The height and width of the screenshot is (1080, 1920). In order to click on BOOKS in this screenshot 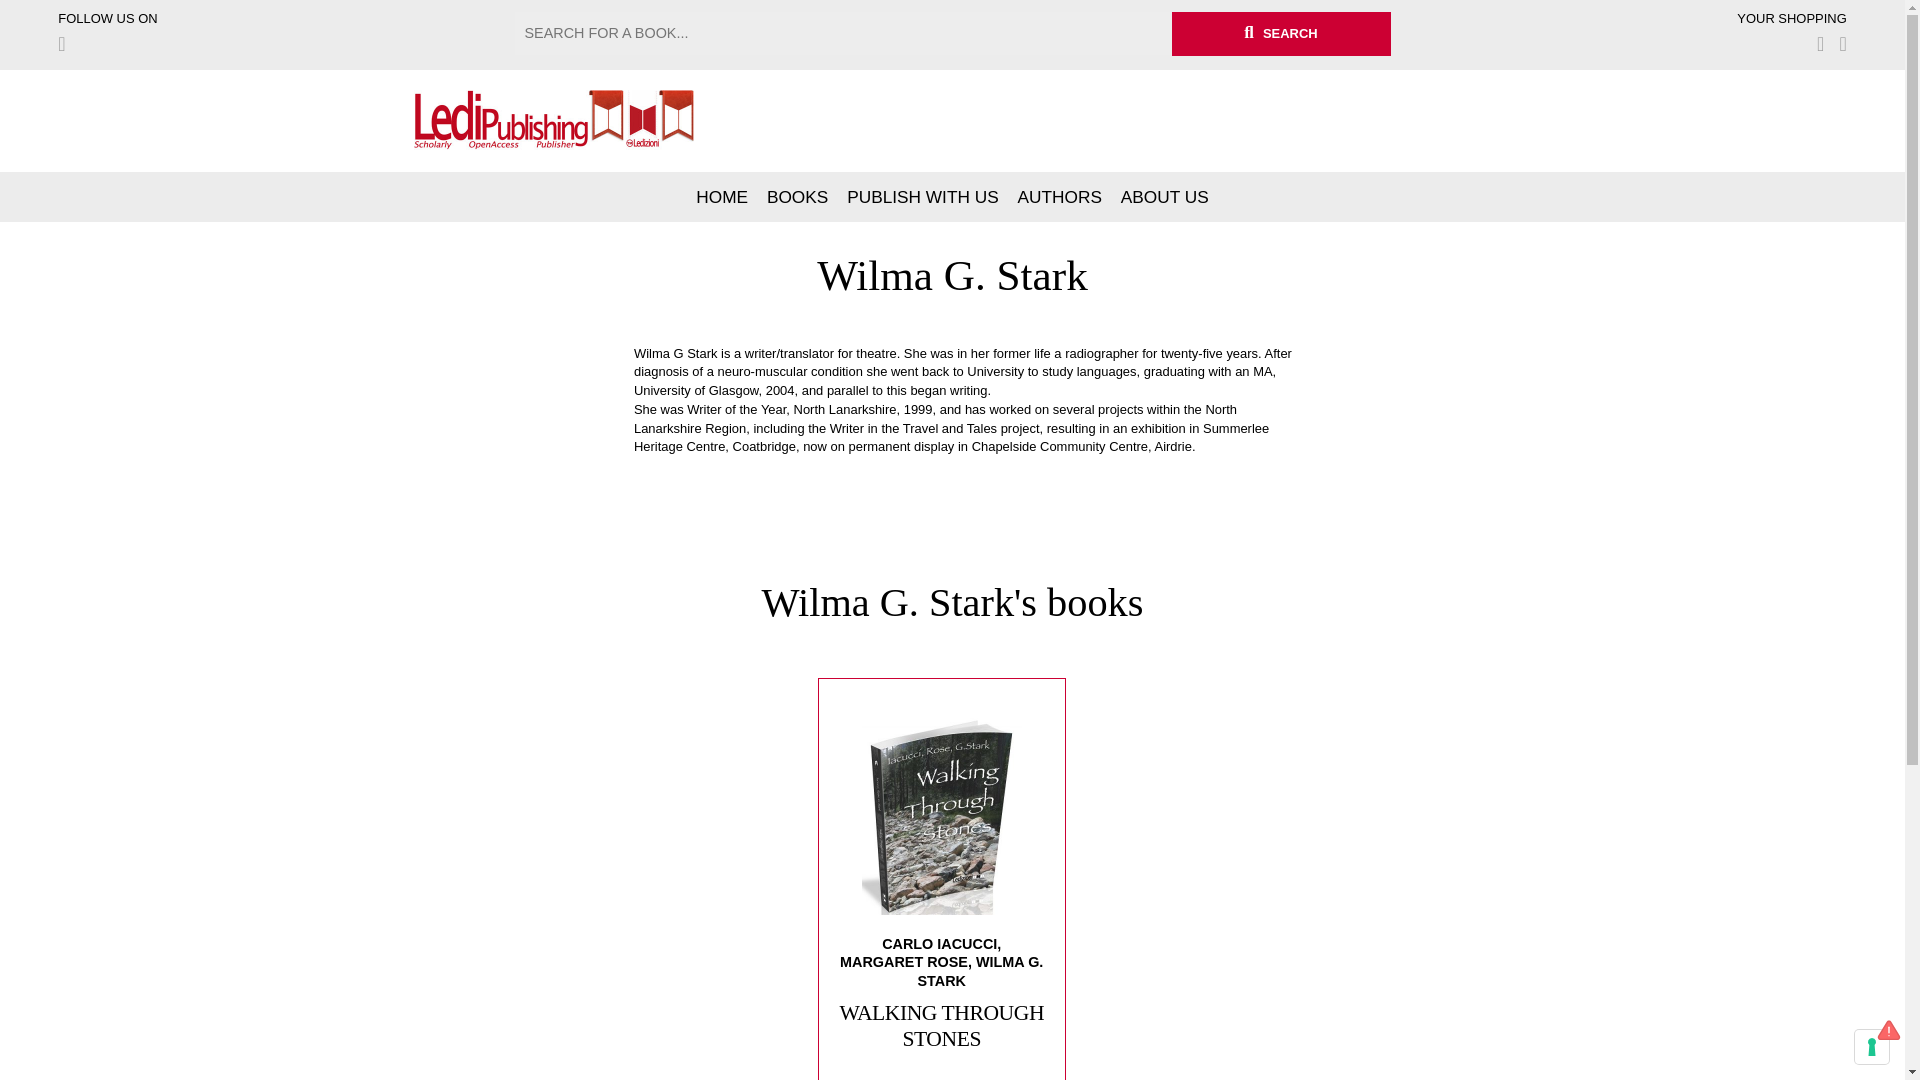, I will do `click(796, 196)`.